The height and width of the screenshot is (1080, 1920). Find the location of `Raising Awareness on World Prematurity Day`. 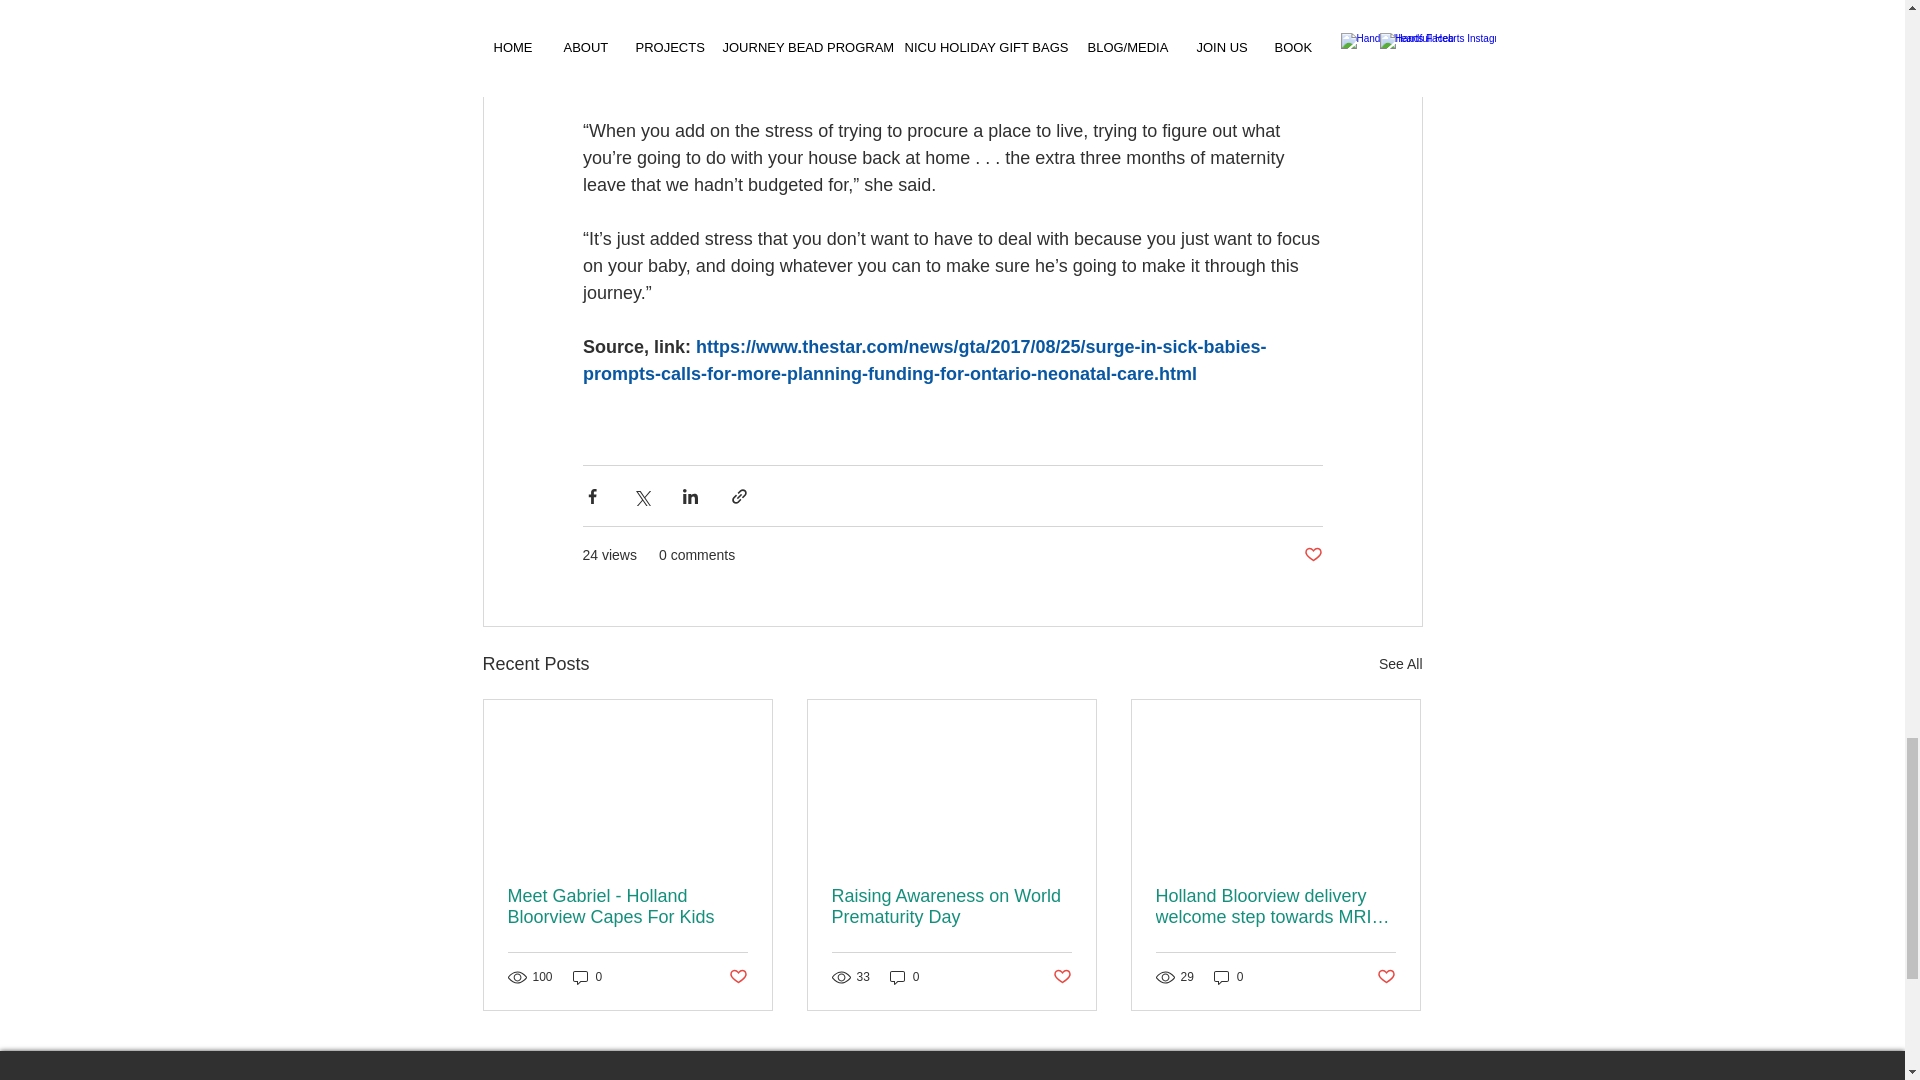

Raising Awareness on World Prematurity Day is located at coordinates (951, 906).